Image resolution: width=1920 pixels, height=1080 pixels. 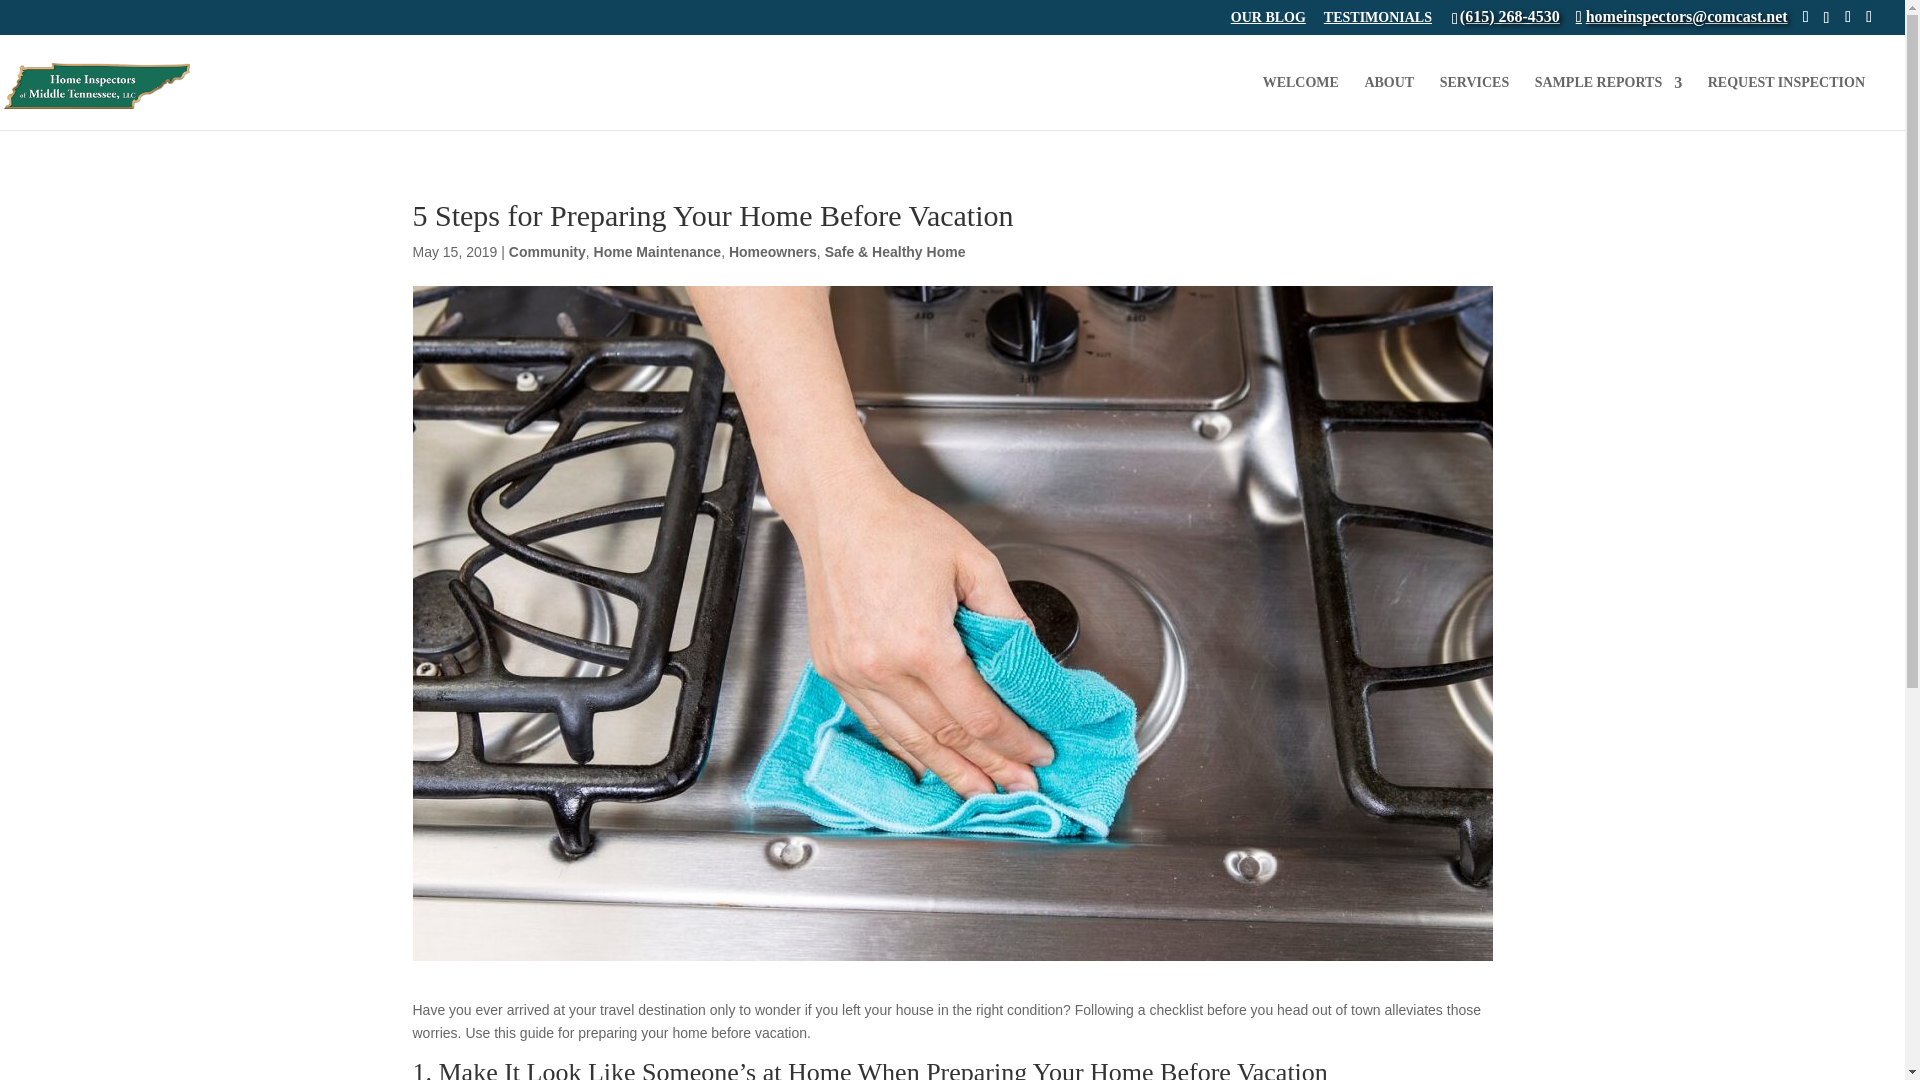 What do you see at coordinates (546, 252) in the screenshot?
I see `Community` at bounding box center [546, 252].